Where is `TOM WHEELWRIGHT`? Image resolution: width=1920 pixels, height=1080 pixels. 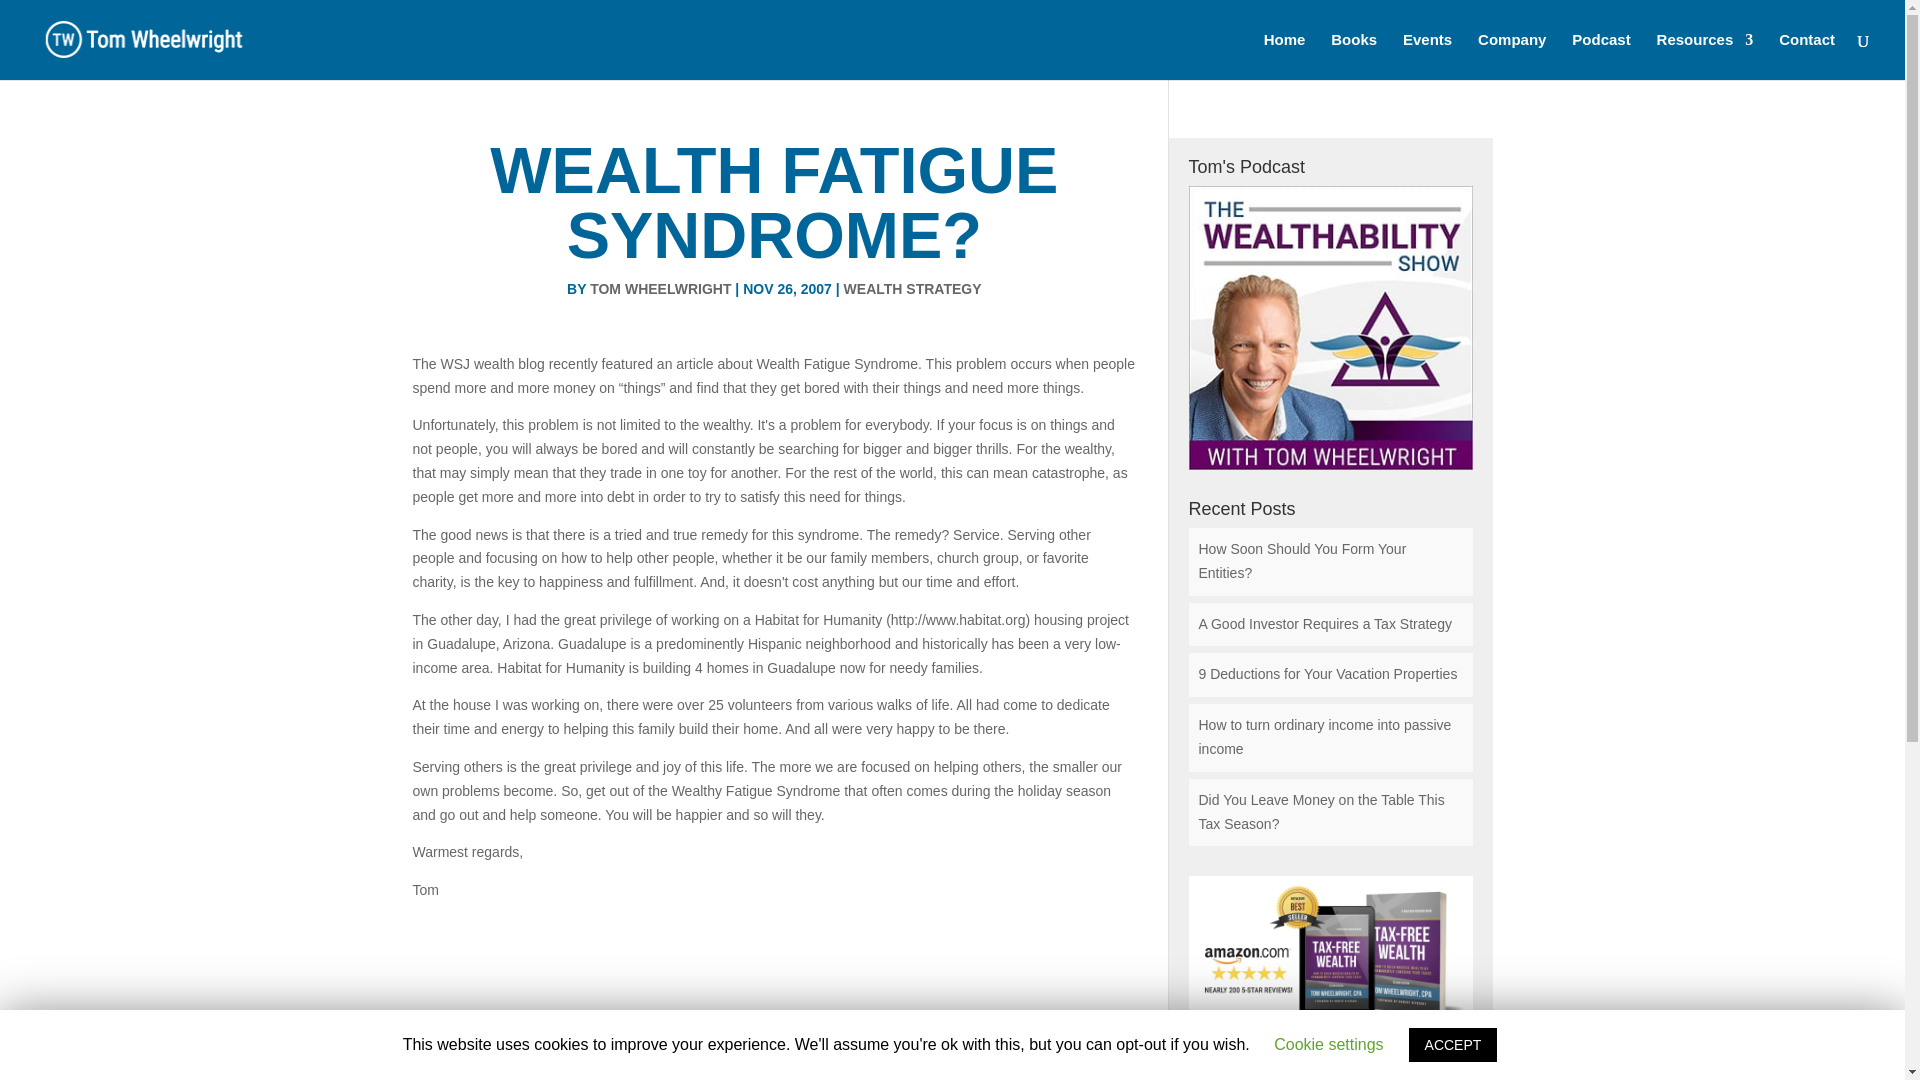
TOM WHEELWRIGHT is located at coordinates (660, 288).